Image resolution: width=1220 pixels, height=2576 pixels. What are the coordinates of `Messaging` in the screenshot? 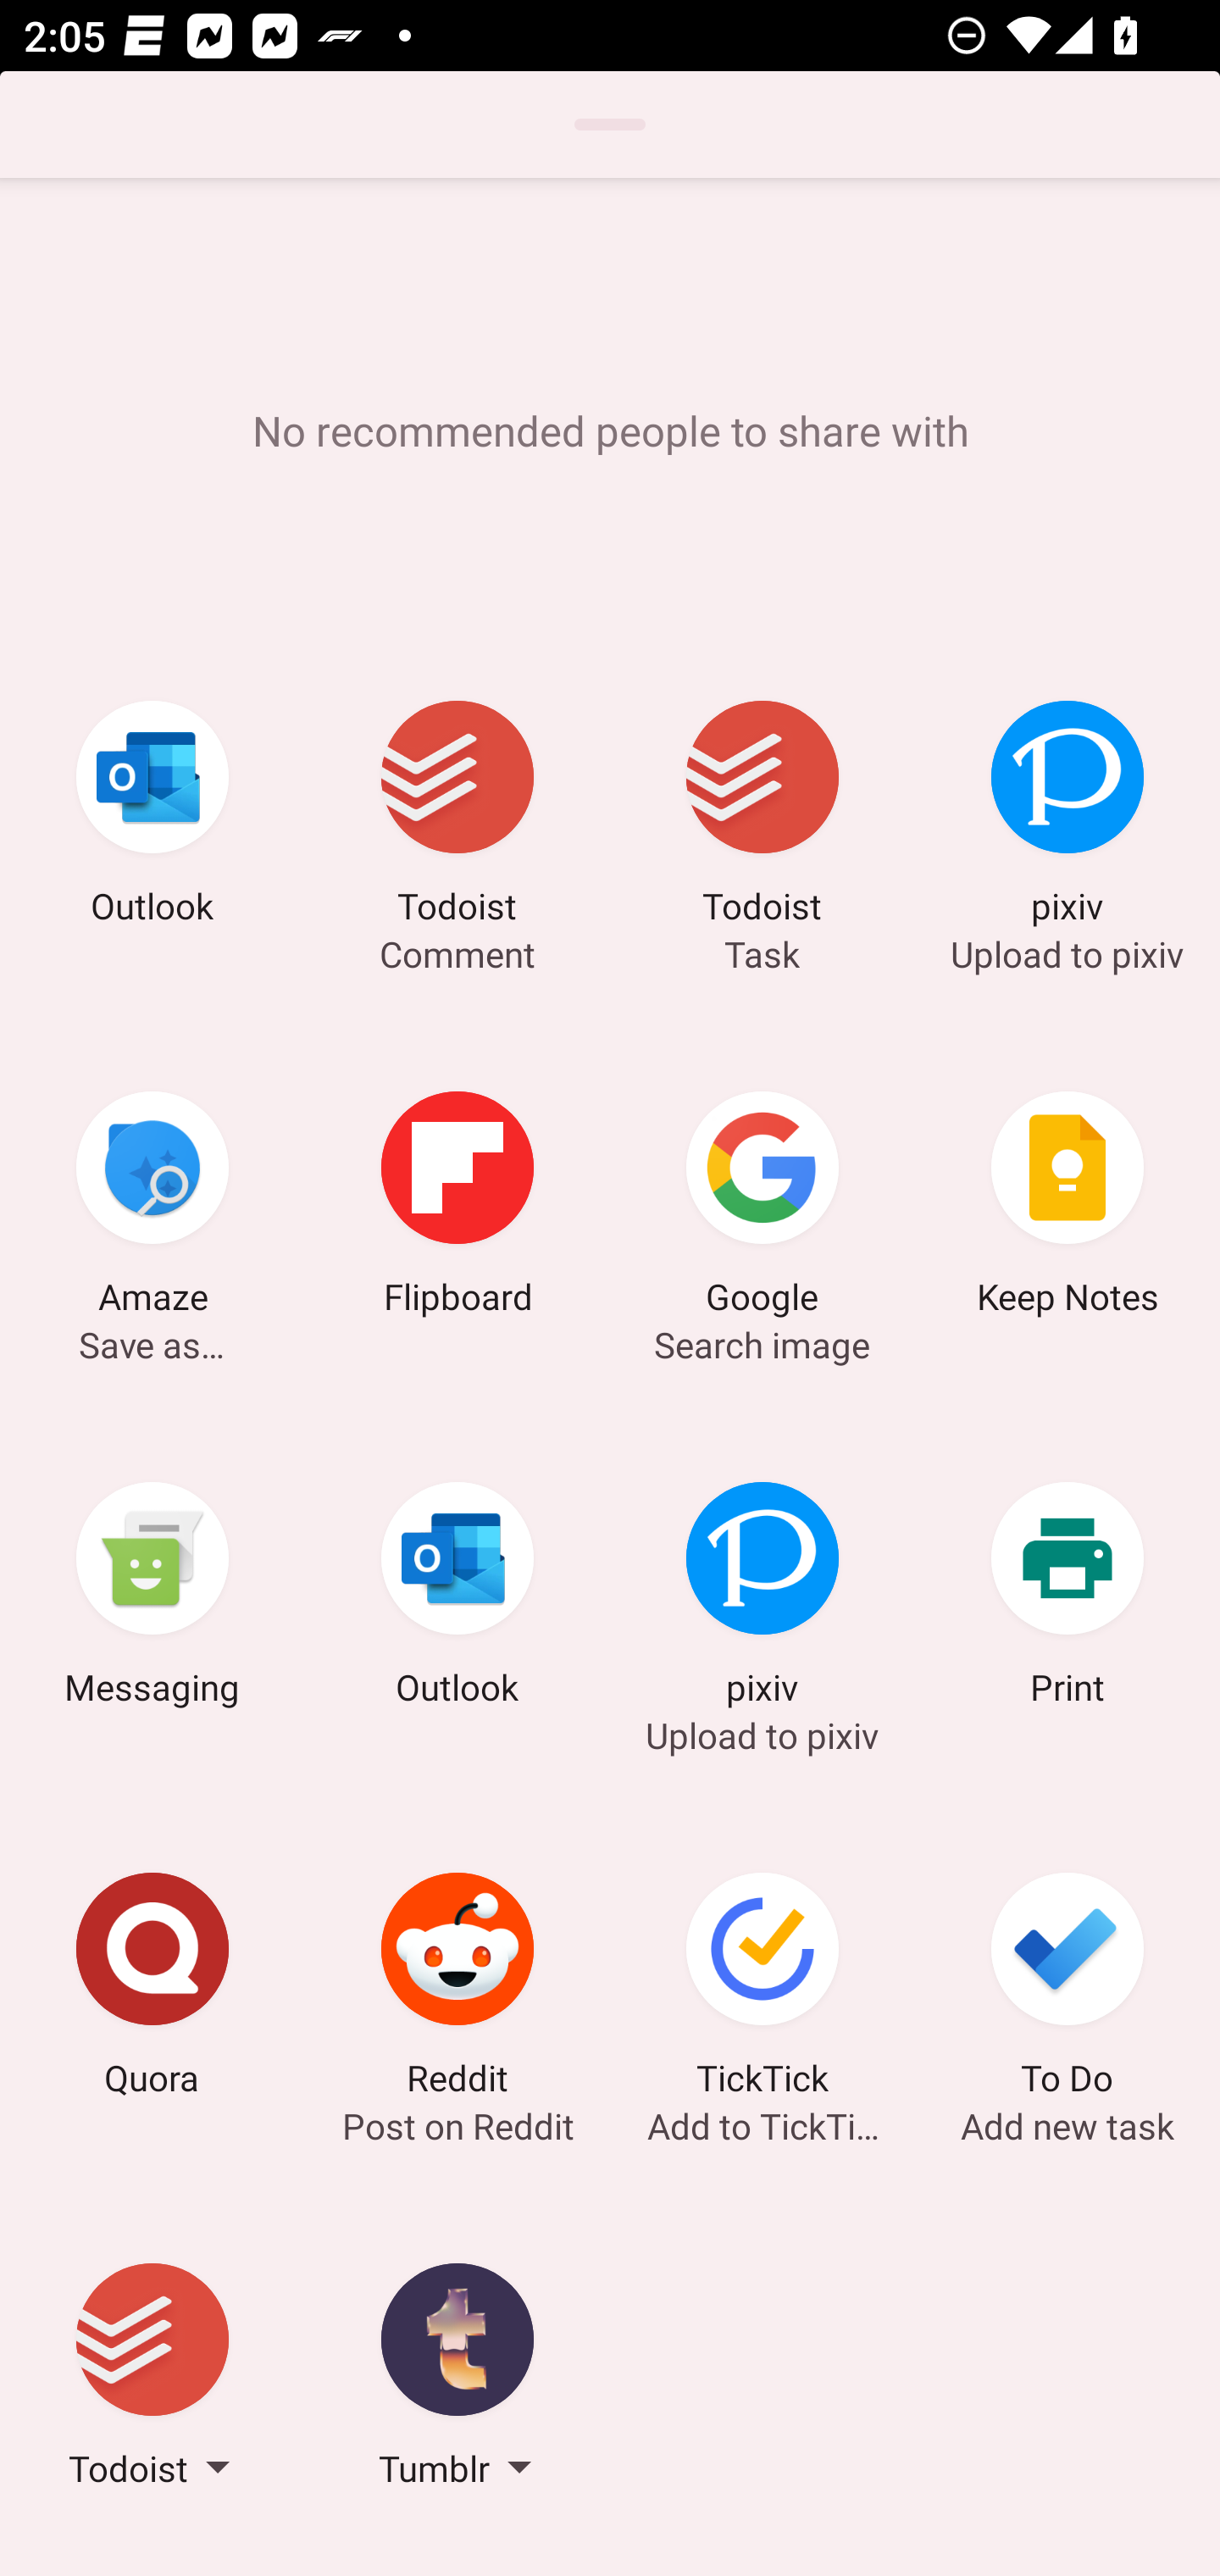 It's located at (152, 1599).